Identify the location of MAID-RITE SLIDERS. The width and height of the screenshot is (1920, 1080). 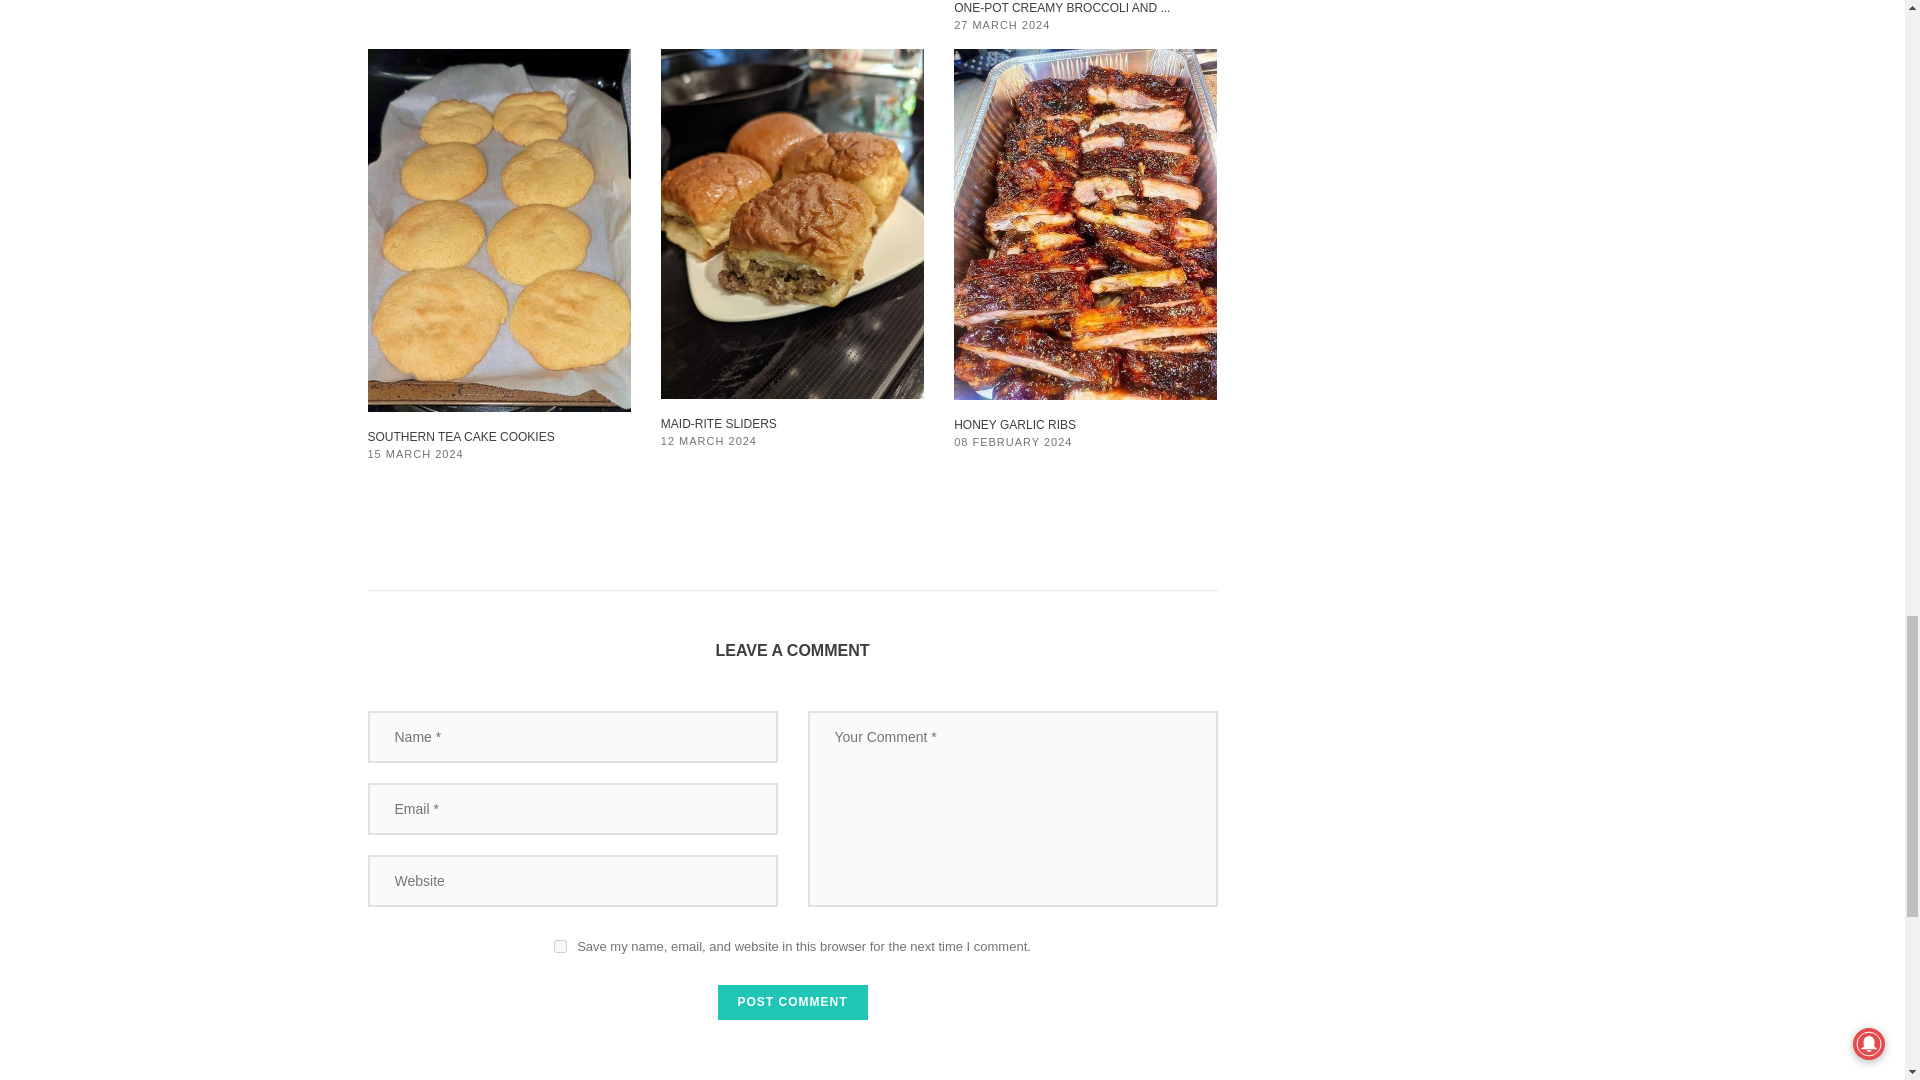
(718, 423).